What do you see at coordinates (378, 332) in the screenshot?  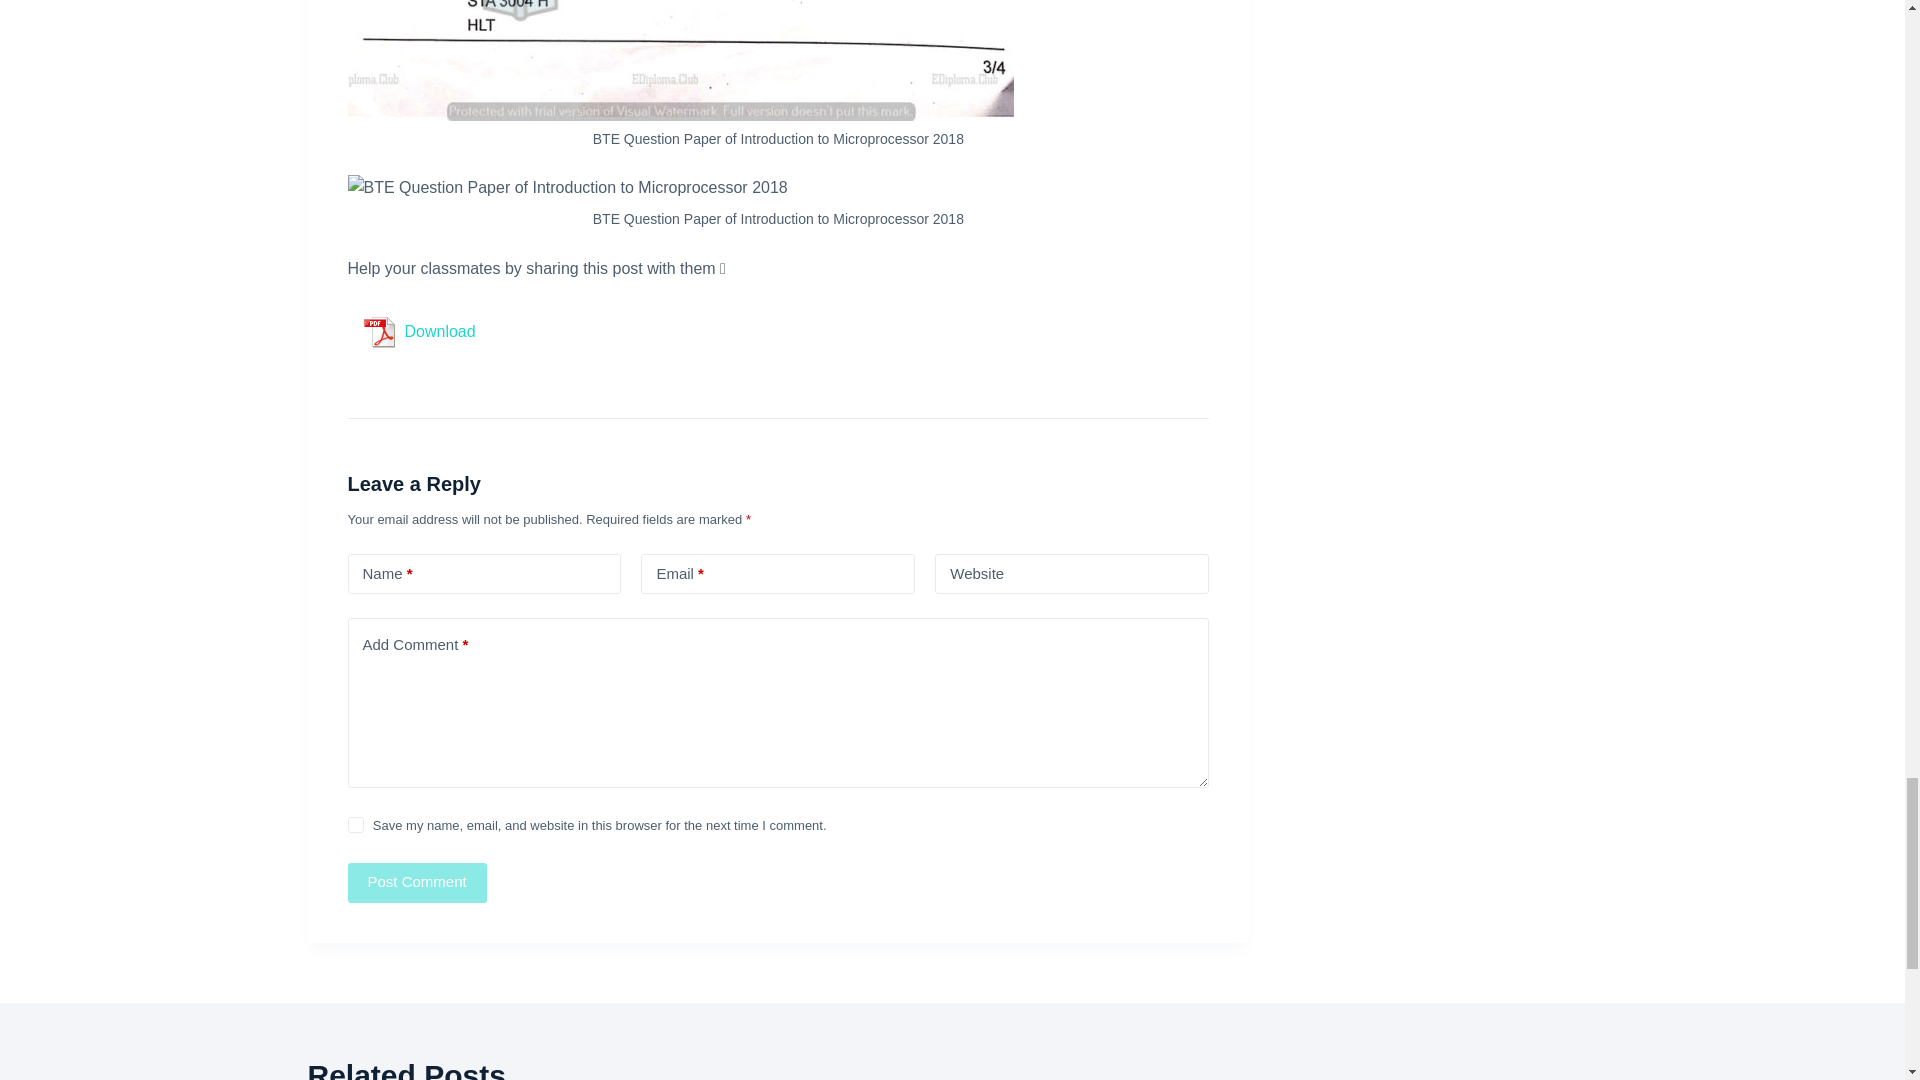 I see `View PDF` at bounding box center [378, 332].